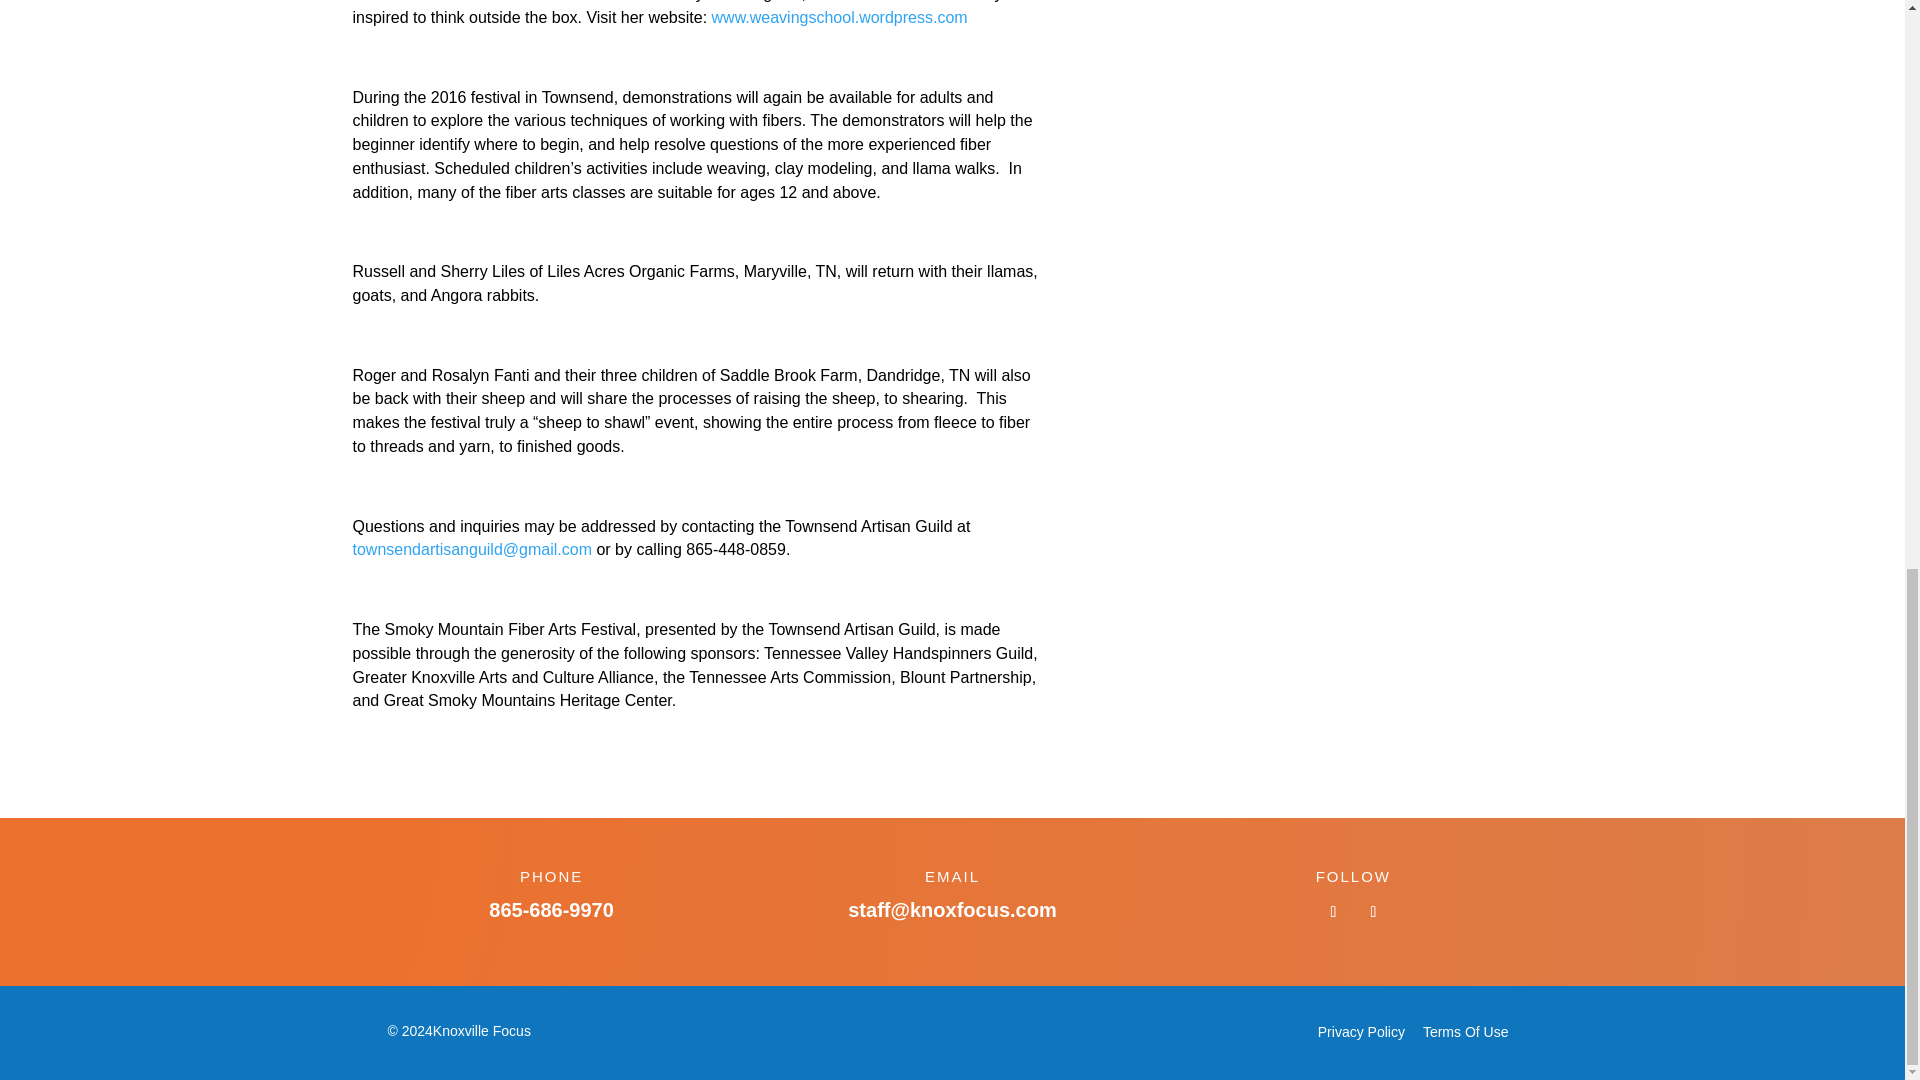 The width and height of the screenshot is (1920, 1080). Describe the element at coordinates (1372, 912) in the screenshot. I see `Follow on X` at that location.